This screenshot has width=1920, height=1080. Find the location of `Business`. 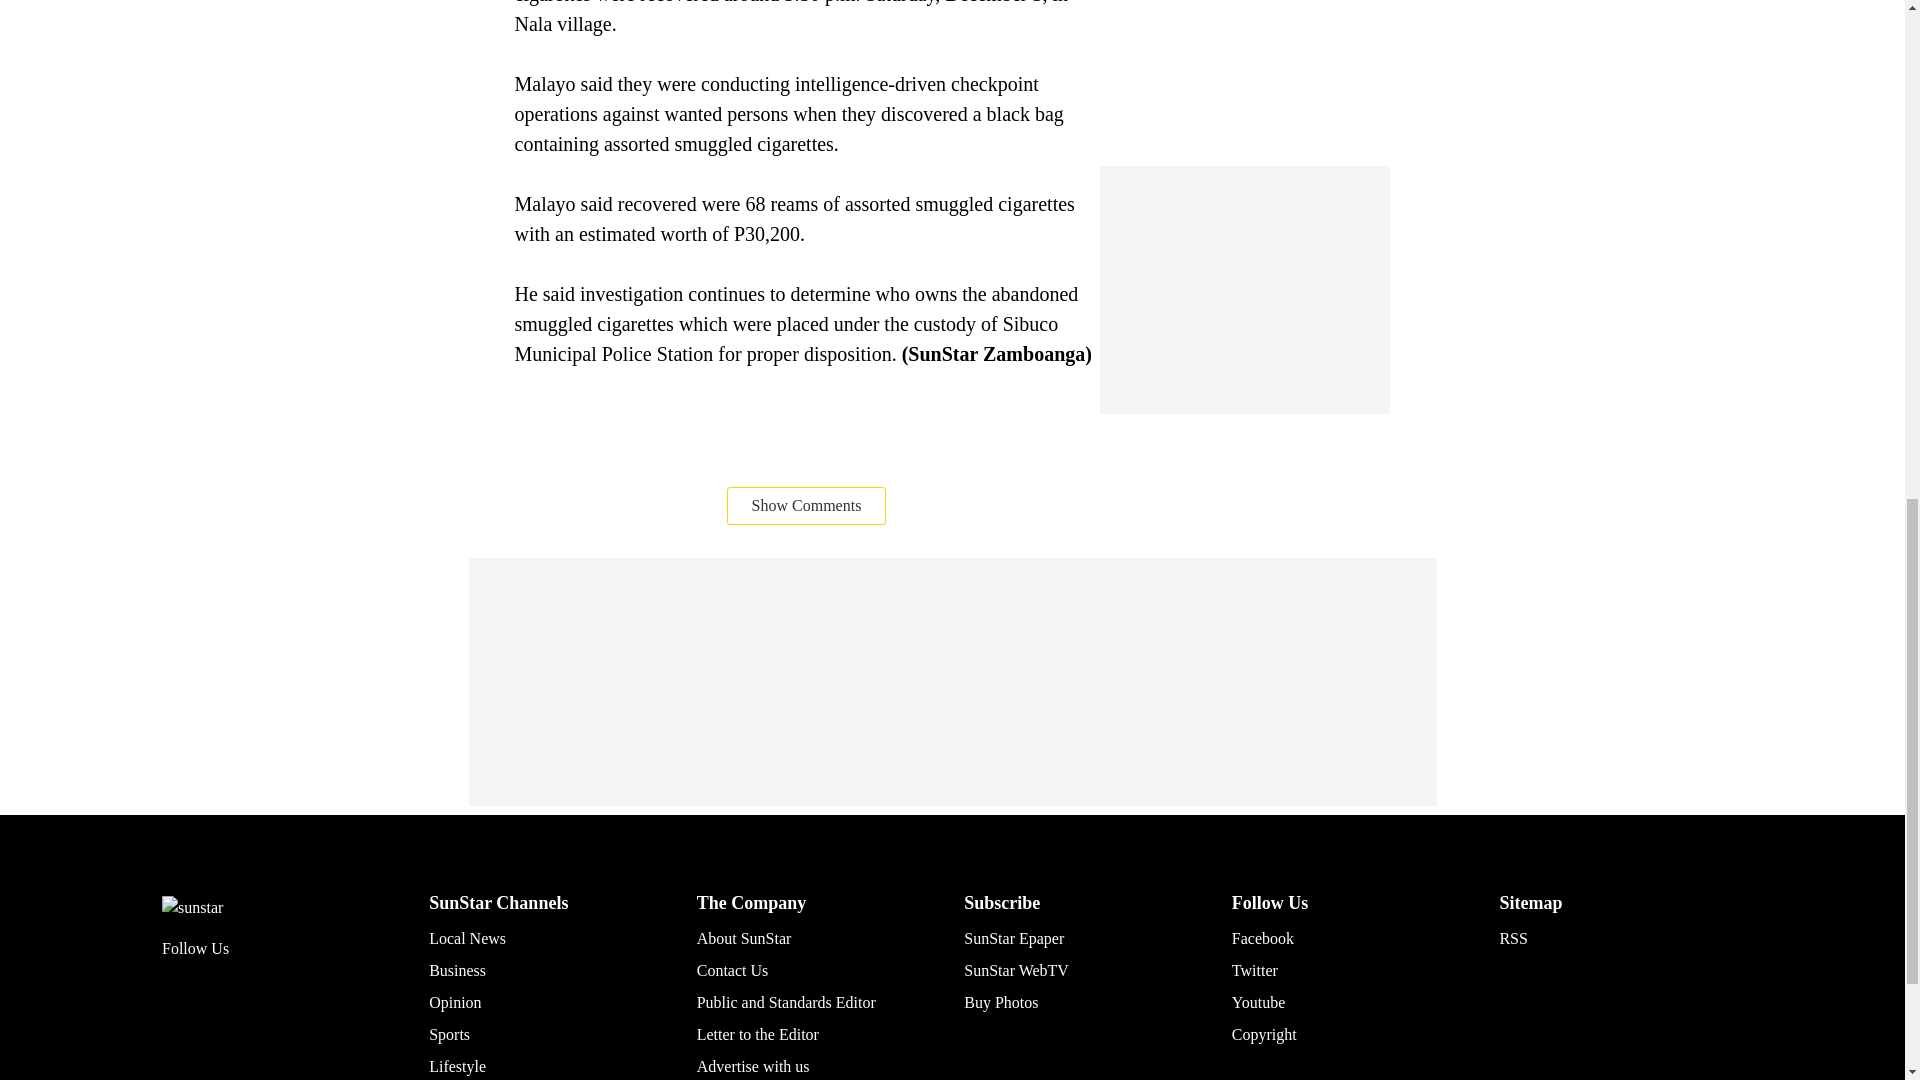

Business is located at coordinates (456, 970).